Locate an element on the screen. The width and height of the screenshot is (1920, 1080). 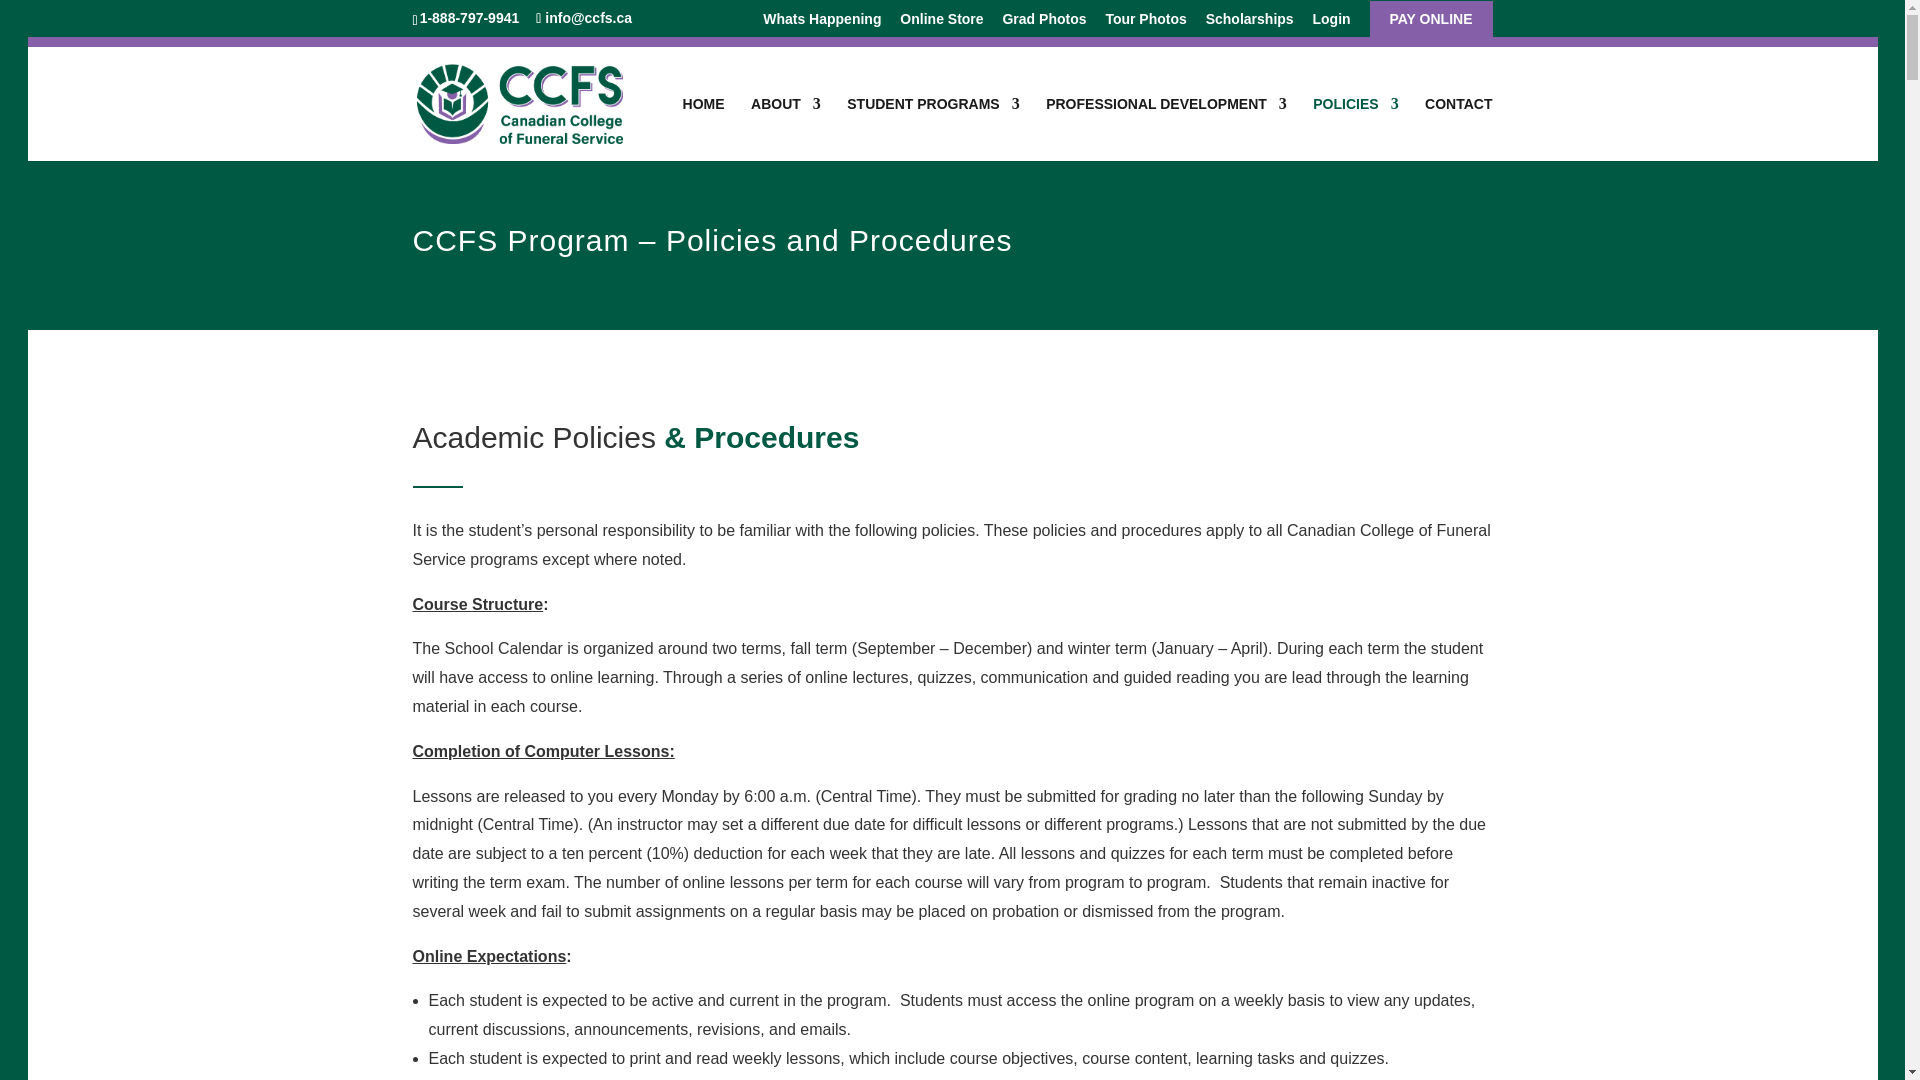
Whats Happening is located at coordinates (822, 24).